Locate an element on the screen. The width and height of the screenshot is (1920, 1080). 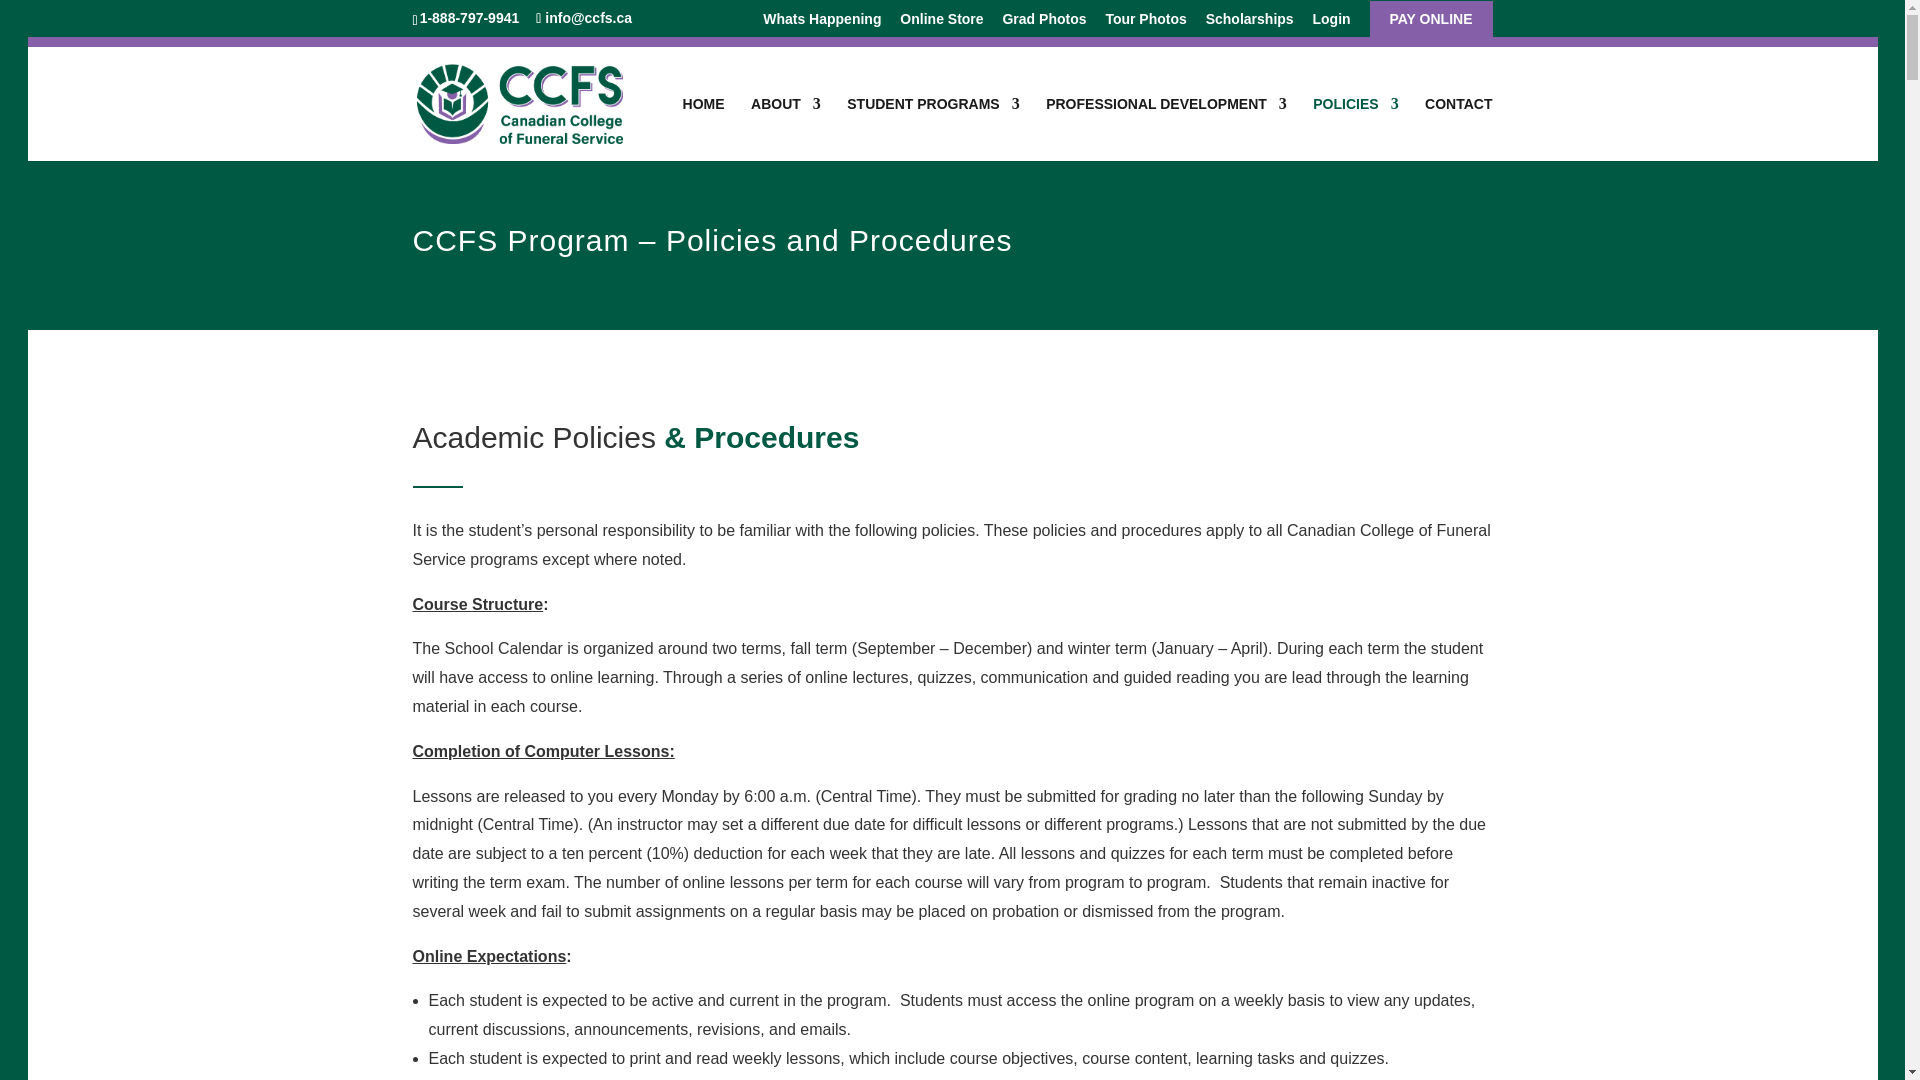
Whats Happening is located at coordinates (822, 24).